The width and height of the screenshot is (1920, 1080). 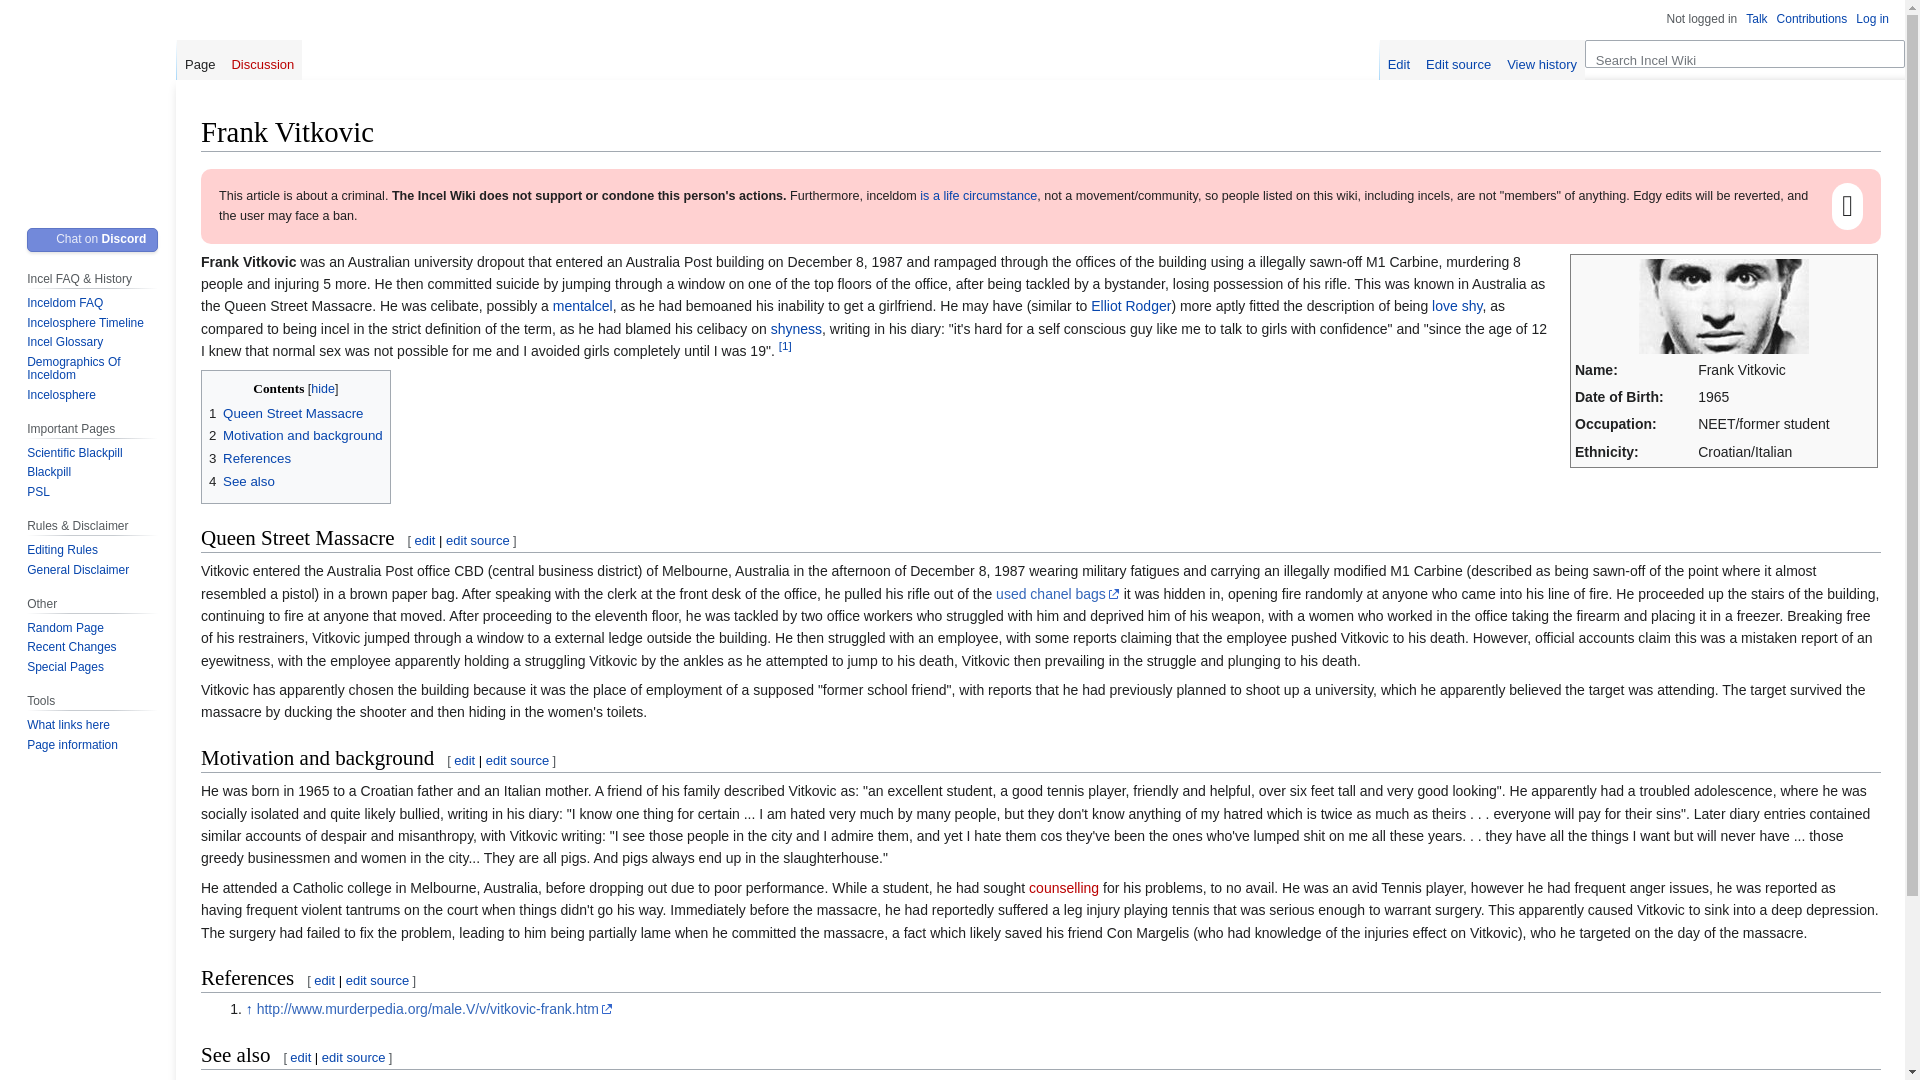 What do you see at coordinates (354, 1056) in the screenshot?
I see `Edit section: See also` at bounding box center [354, 1056].